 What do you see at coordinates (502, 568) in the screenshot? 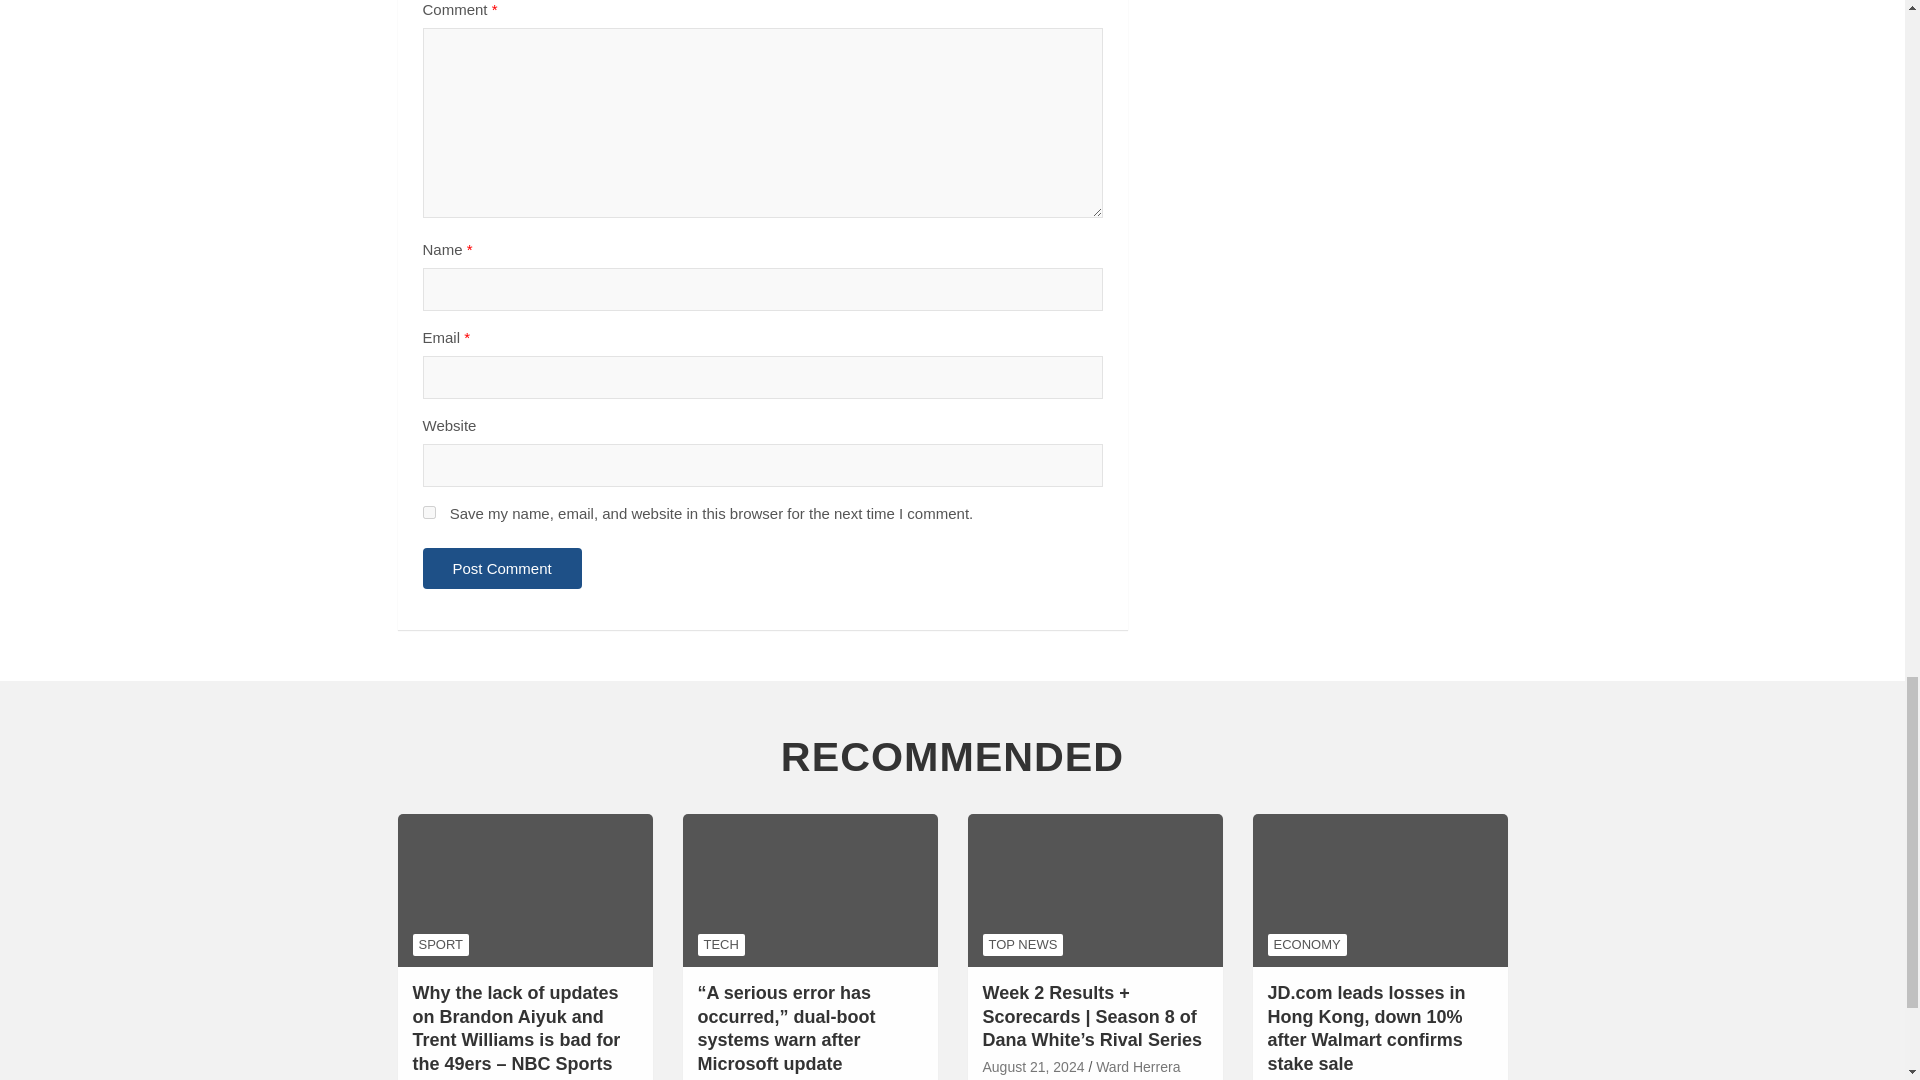
I see `Post Comment` at bounding box center [502, 568].